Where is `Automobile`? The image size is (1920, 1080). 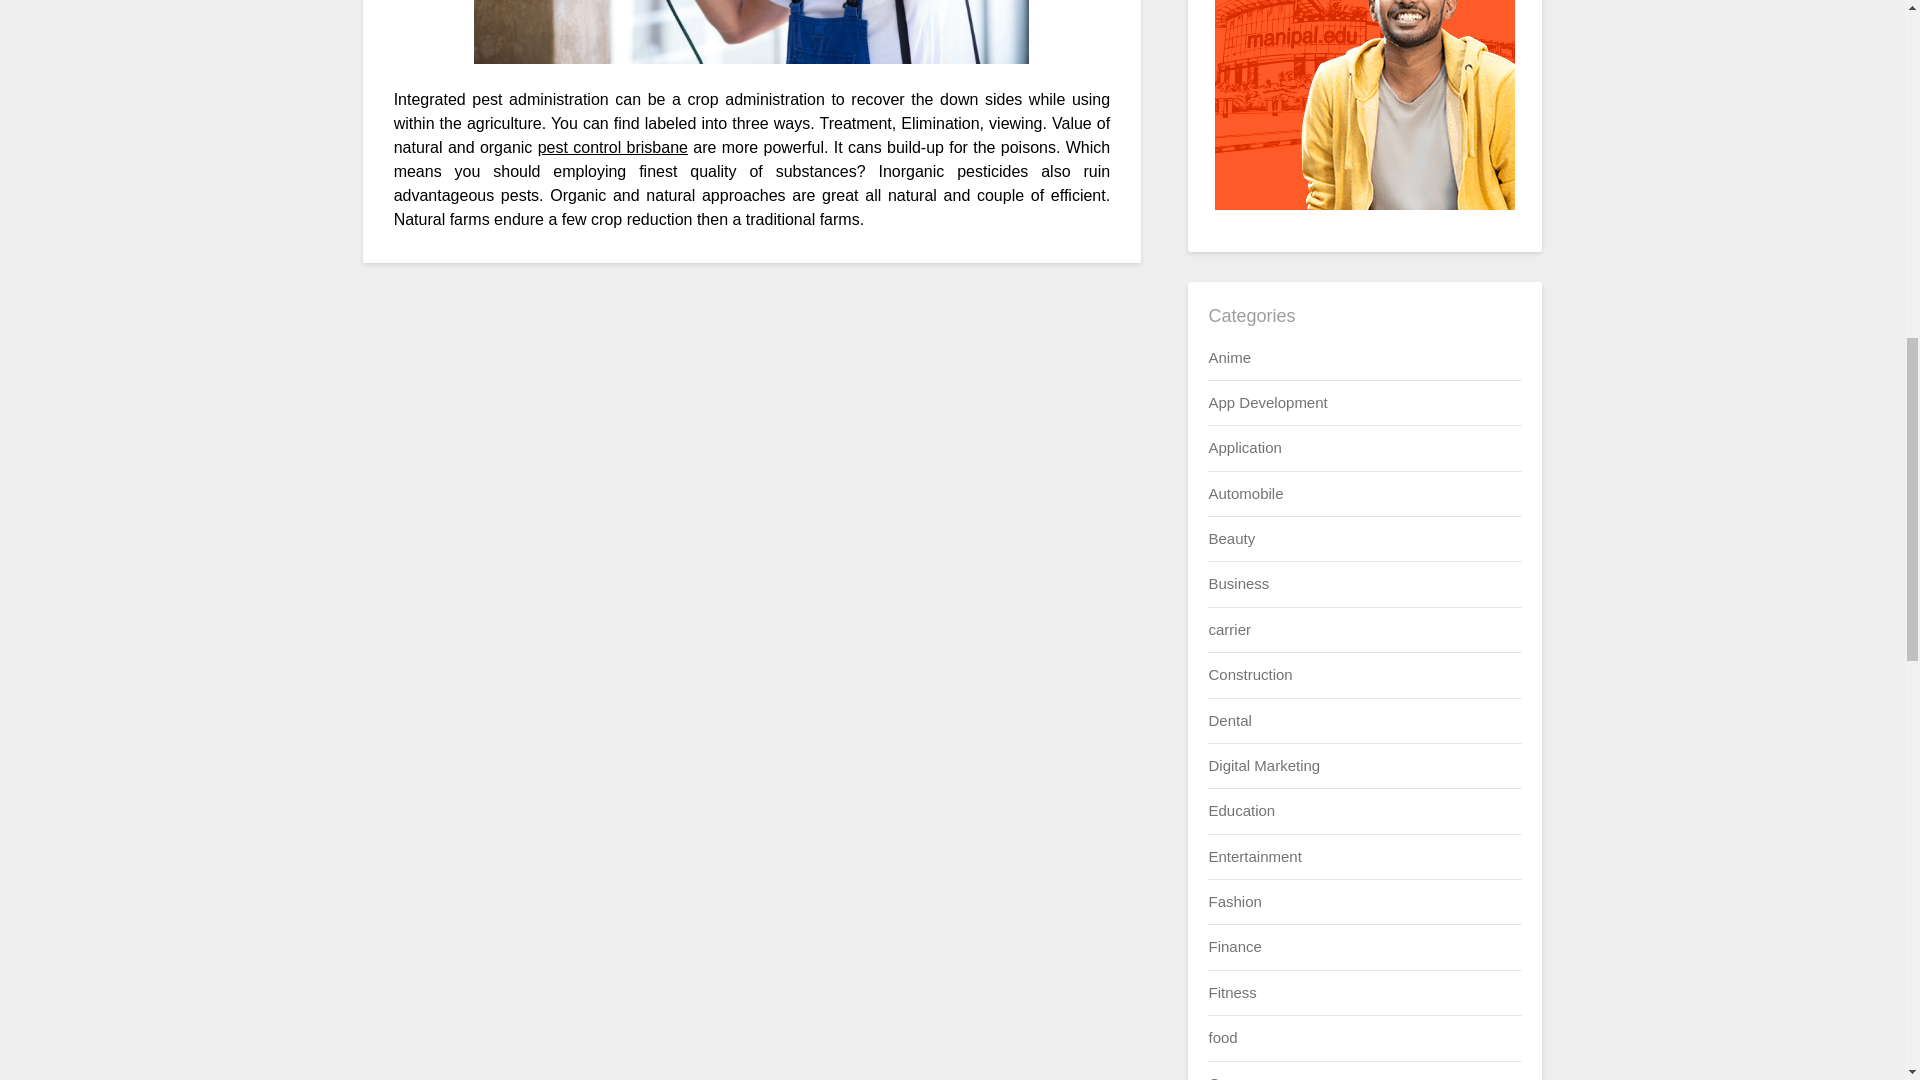
Automobile is located at coordinates (1244, 493).